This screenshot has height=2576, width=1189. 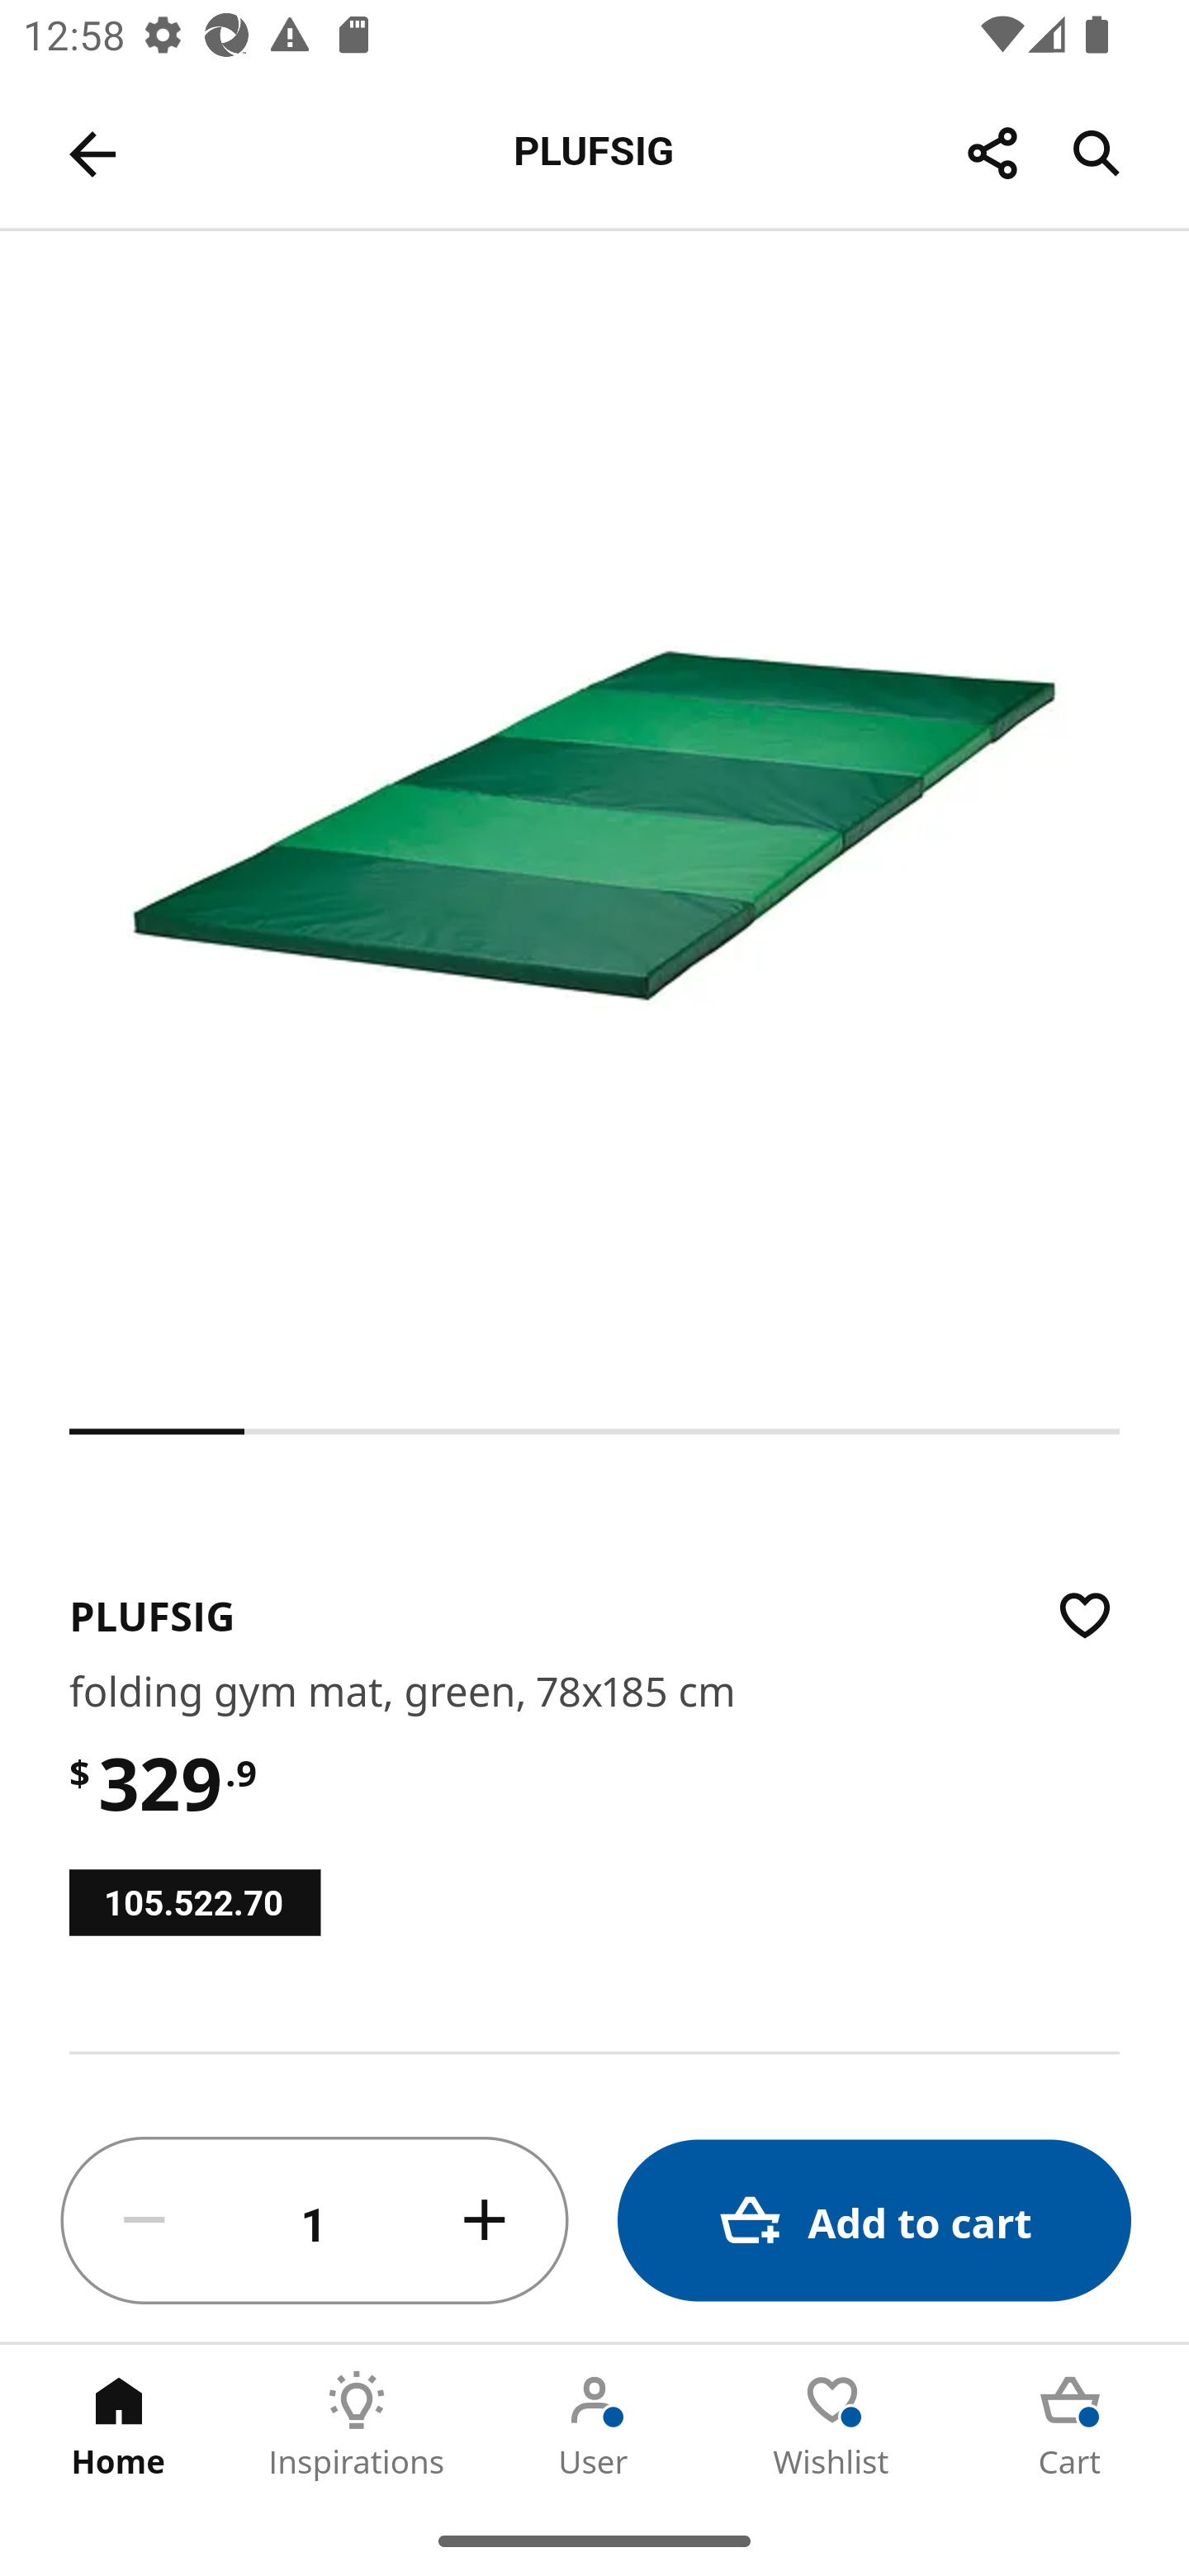 What do you see at coordinates (594, 2425) in the screenshot?
I see `User
Tab 3 of 5` at bounding box center [594, 2425].